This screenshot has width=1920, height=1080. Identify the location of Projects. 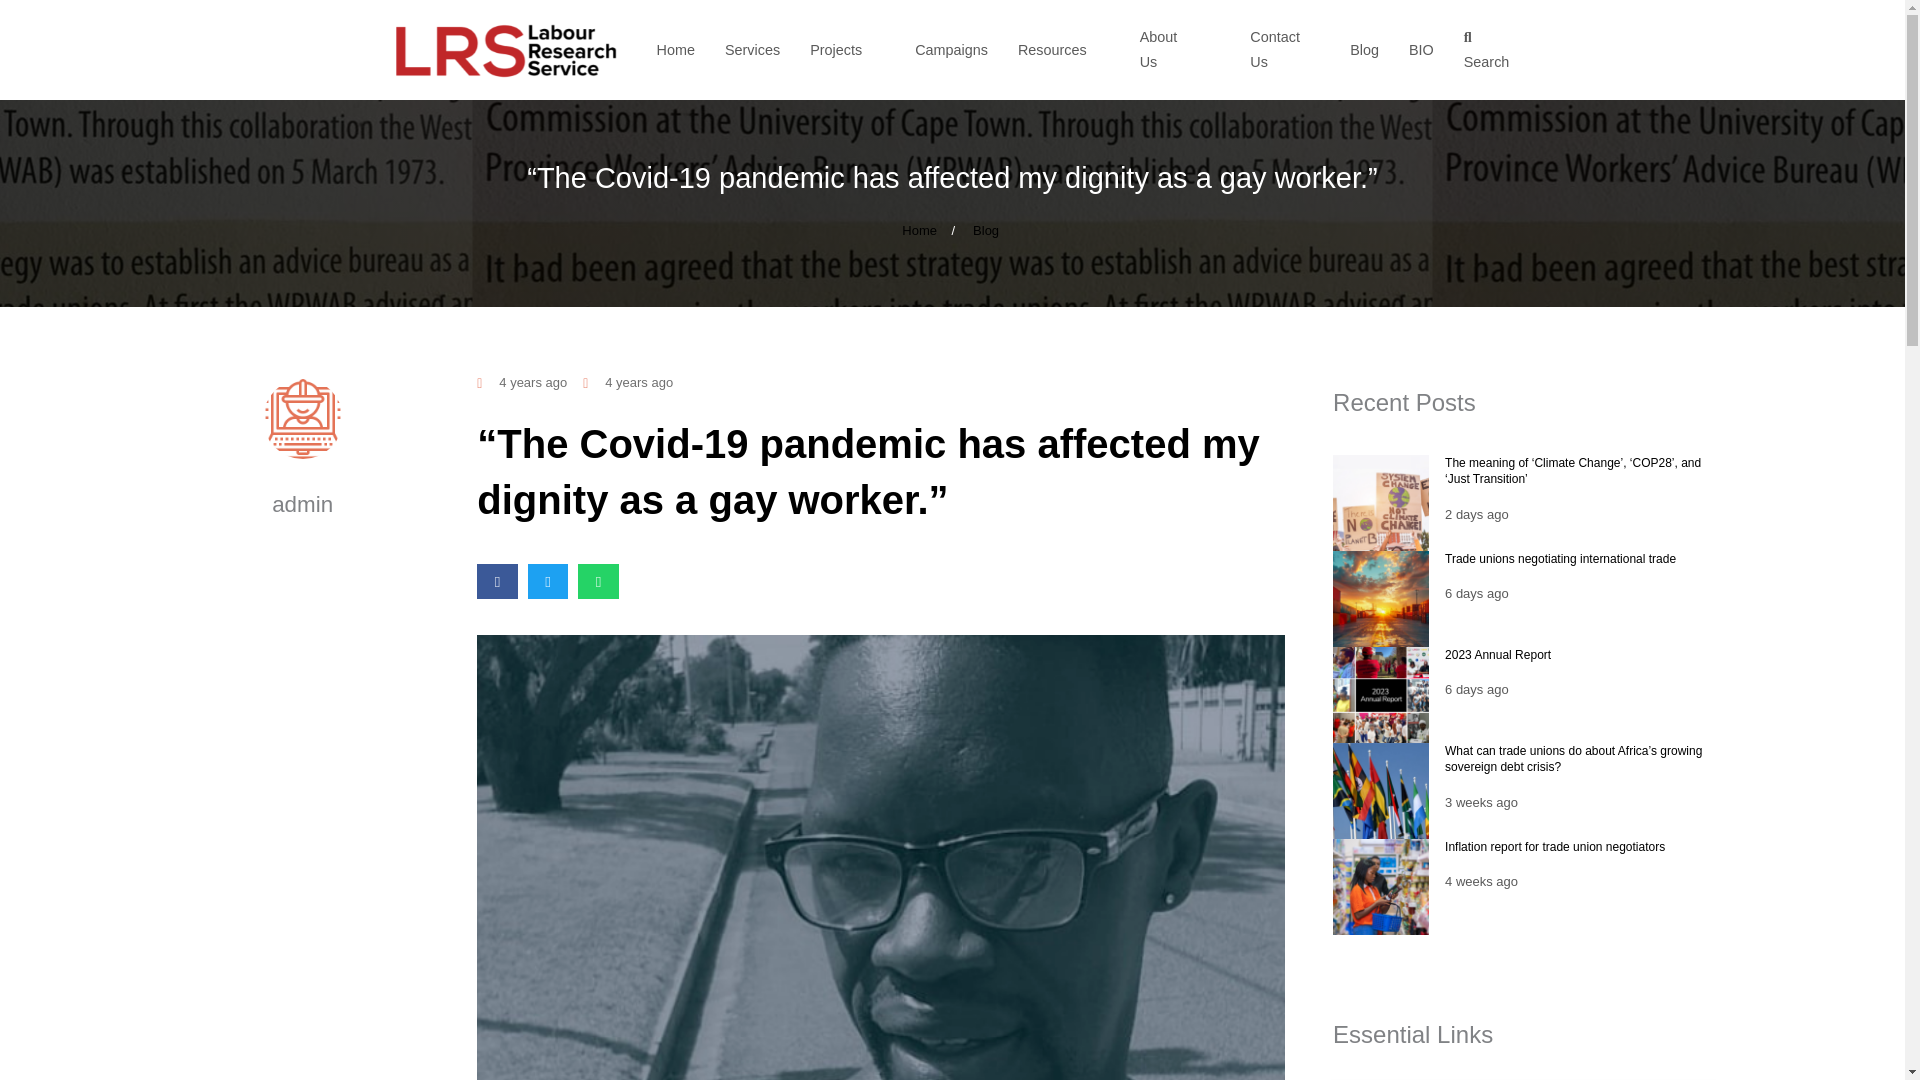
(848, 50).